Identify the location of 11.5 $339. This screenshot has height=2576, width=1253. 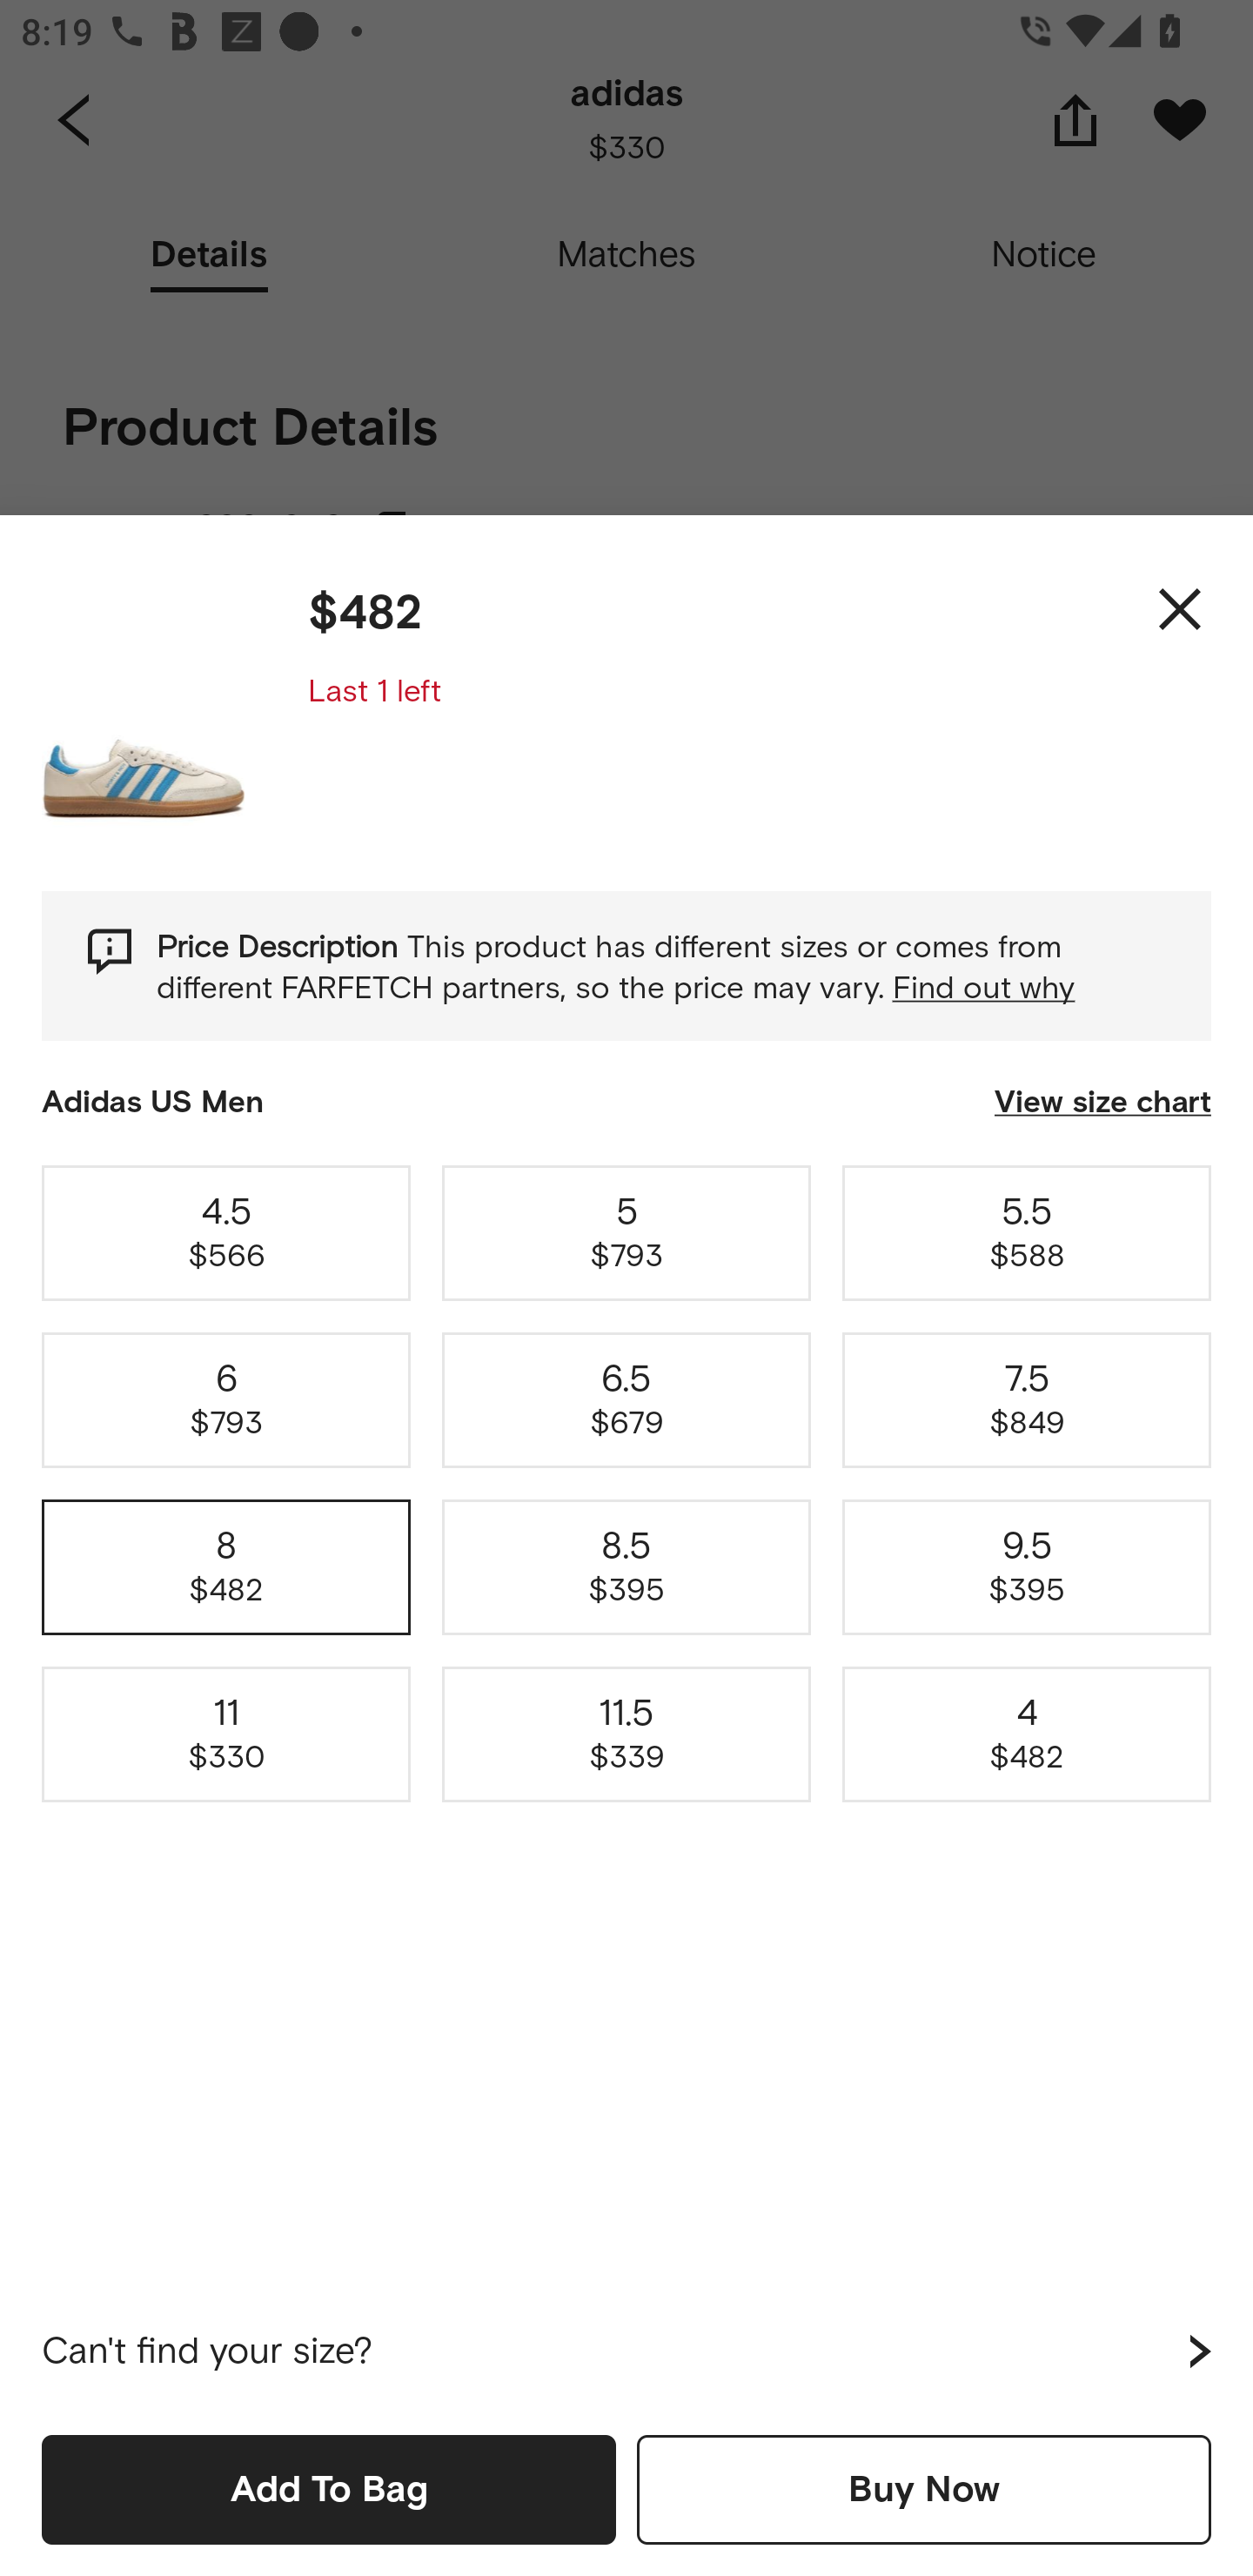
(626, 1735).